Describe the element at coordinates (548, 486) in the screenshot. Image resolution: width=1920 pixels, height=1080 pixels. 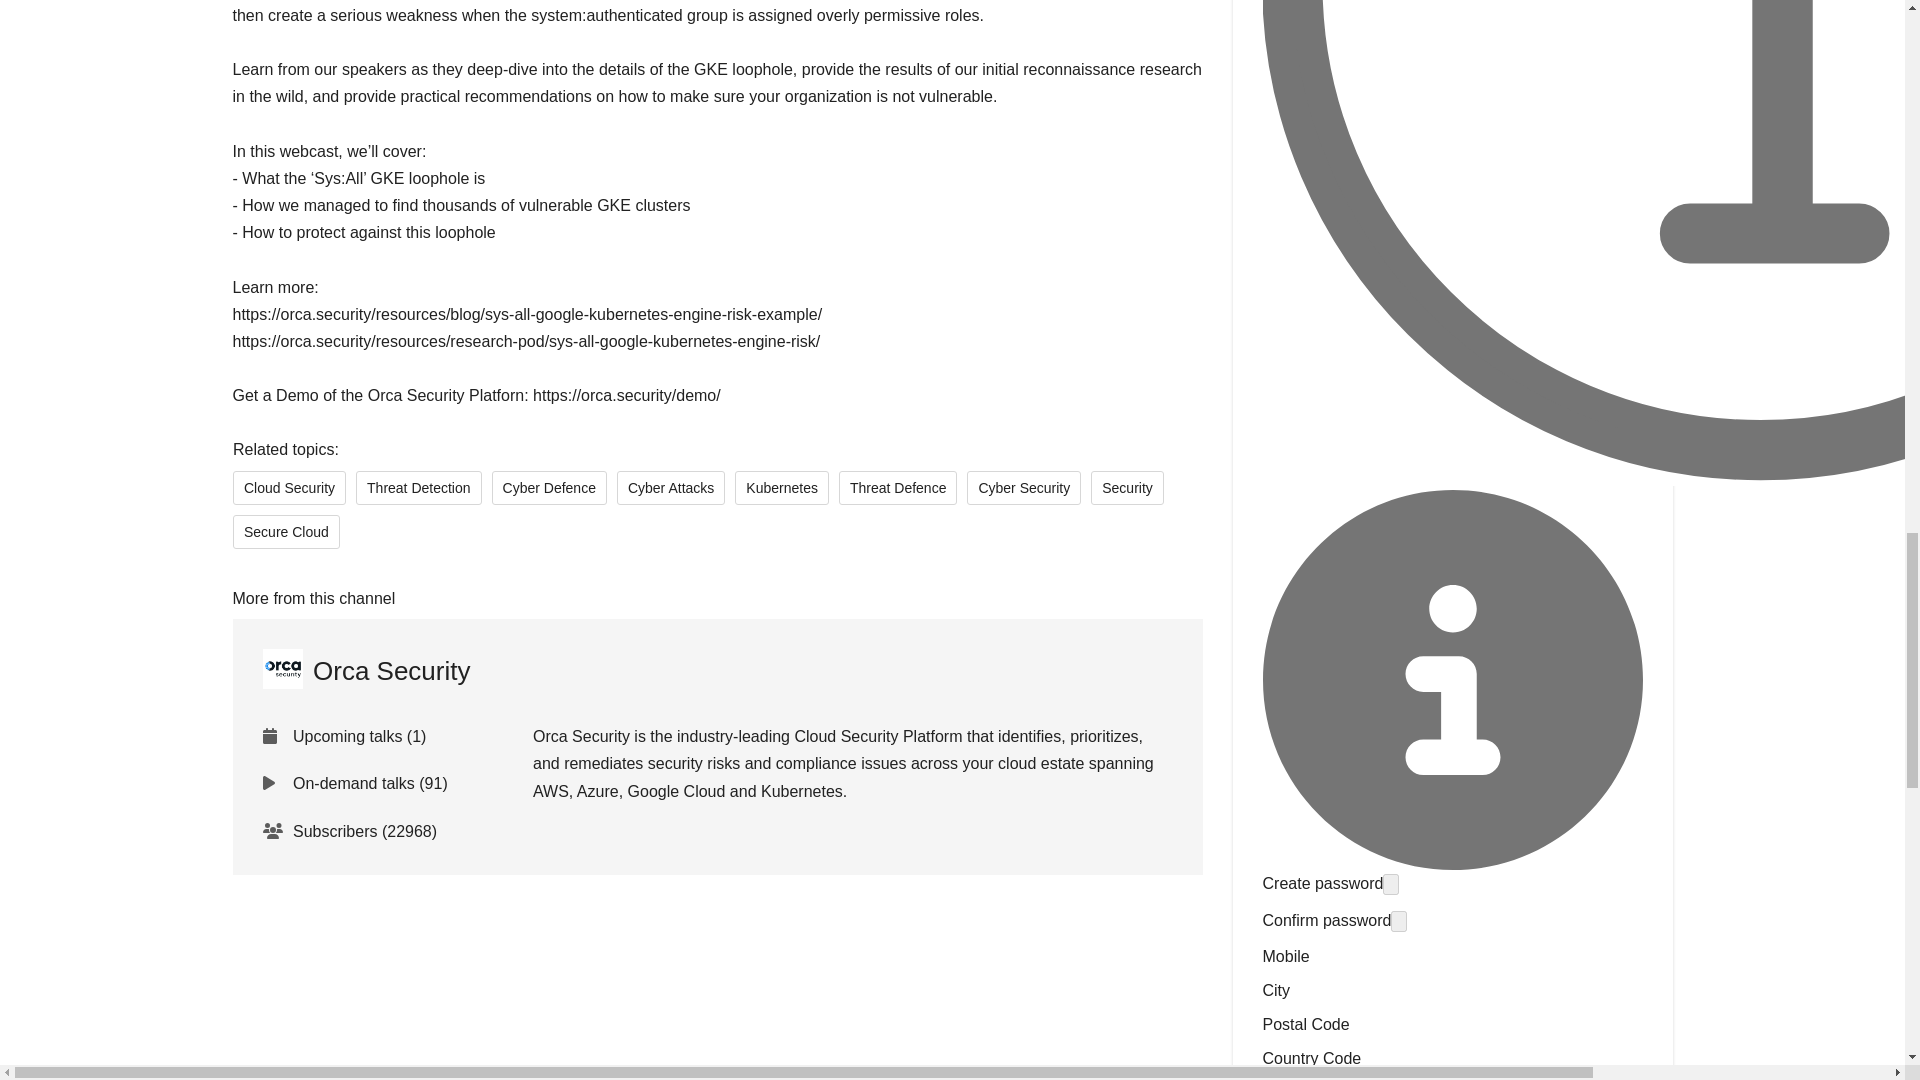
I see `Cyber Defence` at that location.